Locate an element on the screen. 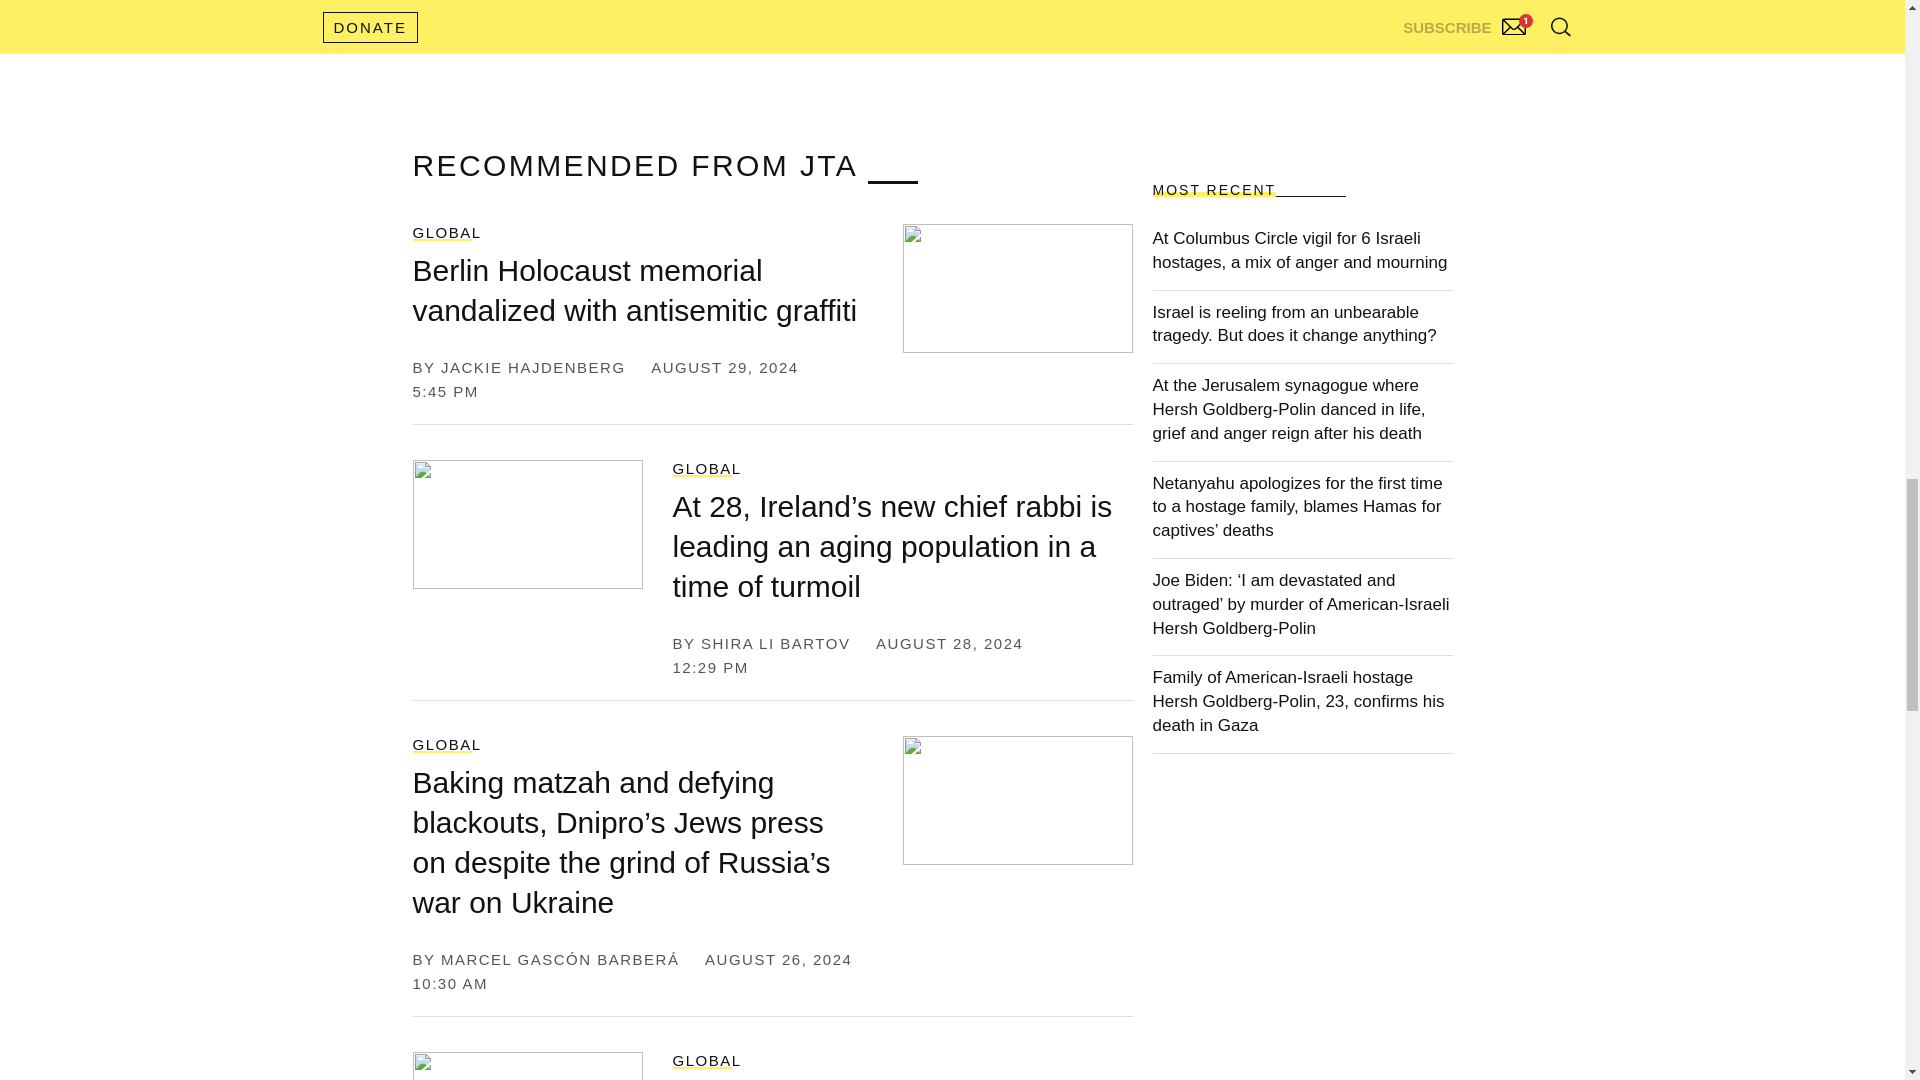  Click to email a link to a friend is located at coordinates (762, 18).